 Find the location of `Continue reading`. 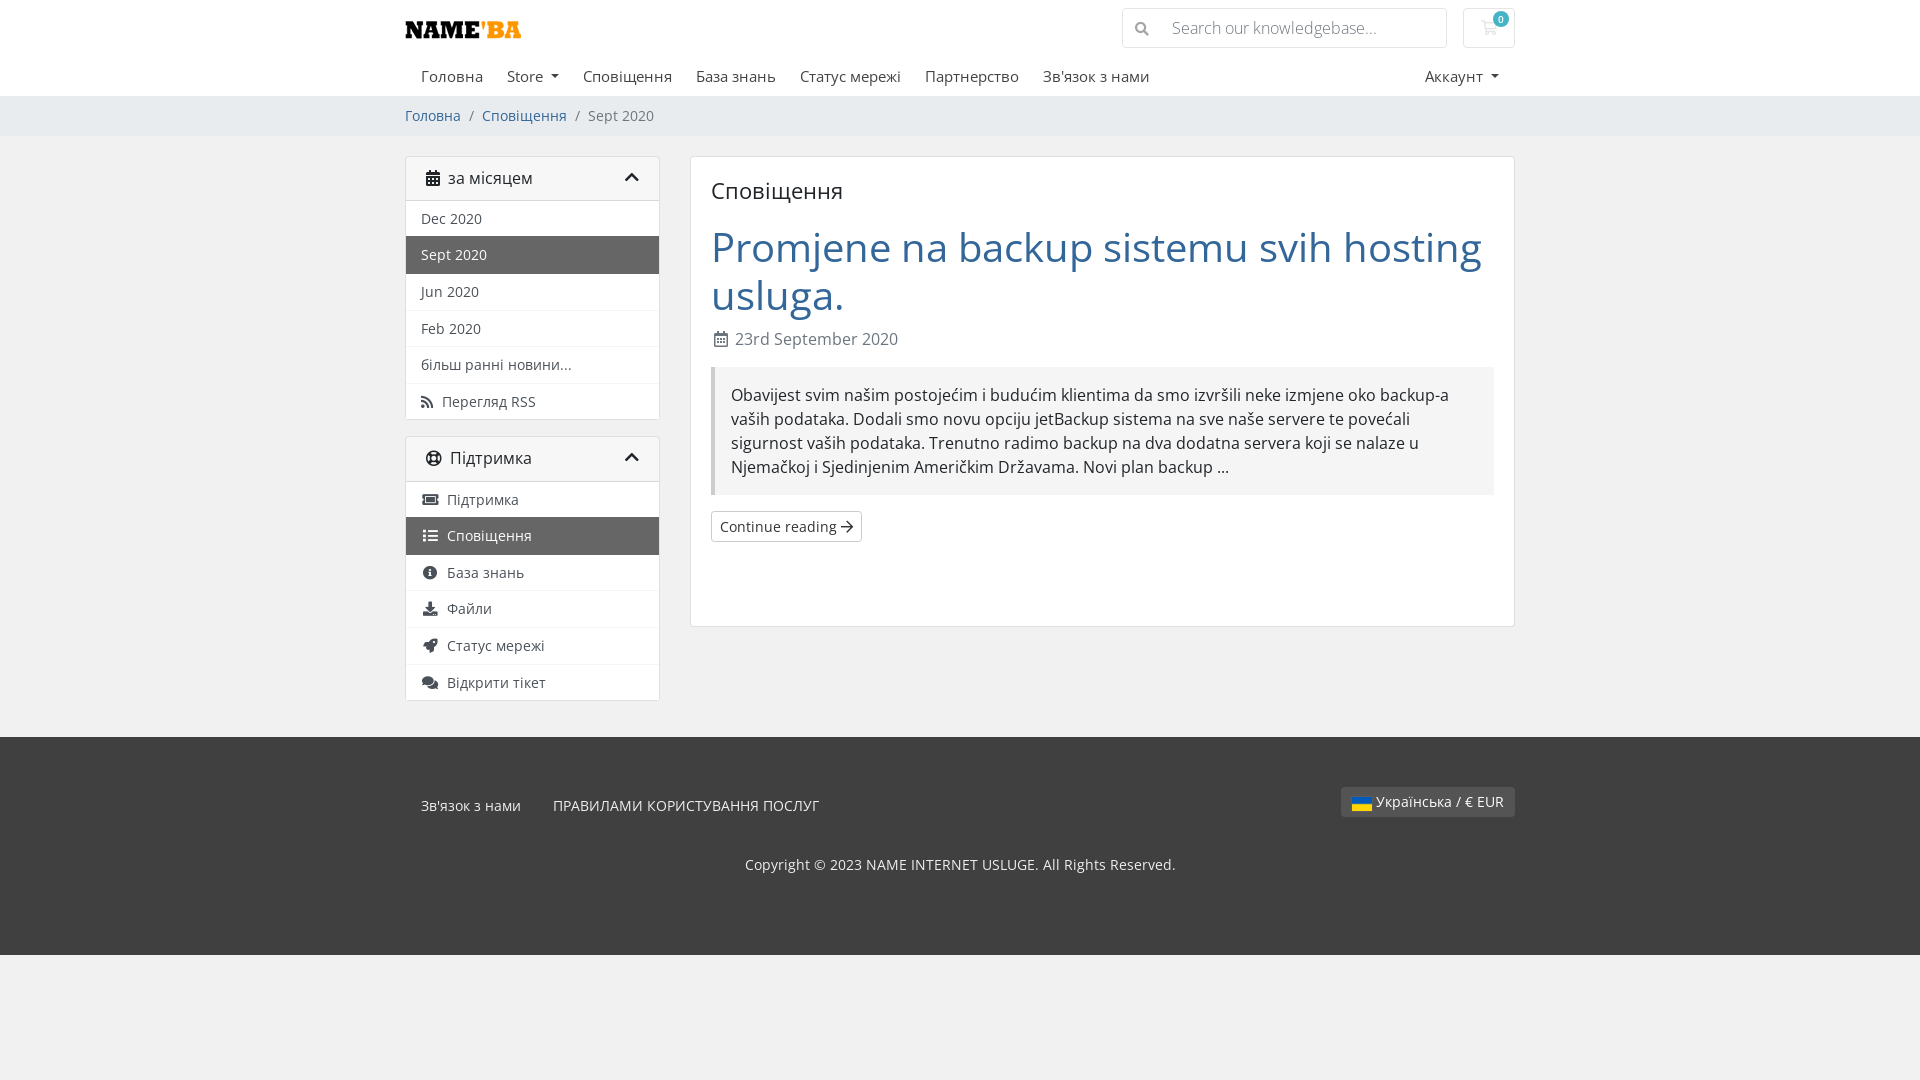

Continue reading is located at coordinates (786, 526).